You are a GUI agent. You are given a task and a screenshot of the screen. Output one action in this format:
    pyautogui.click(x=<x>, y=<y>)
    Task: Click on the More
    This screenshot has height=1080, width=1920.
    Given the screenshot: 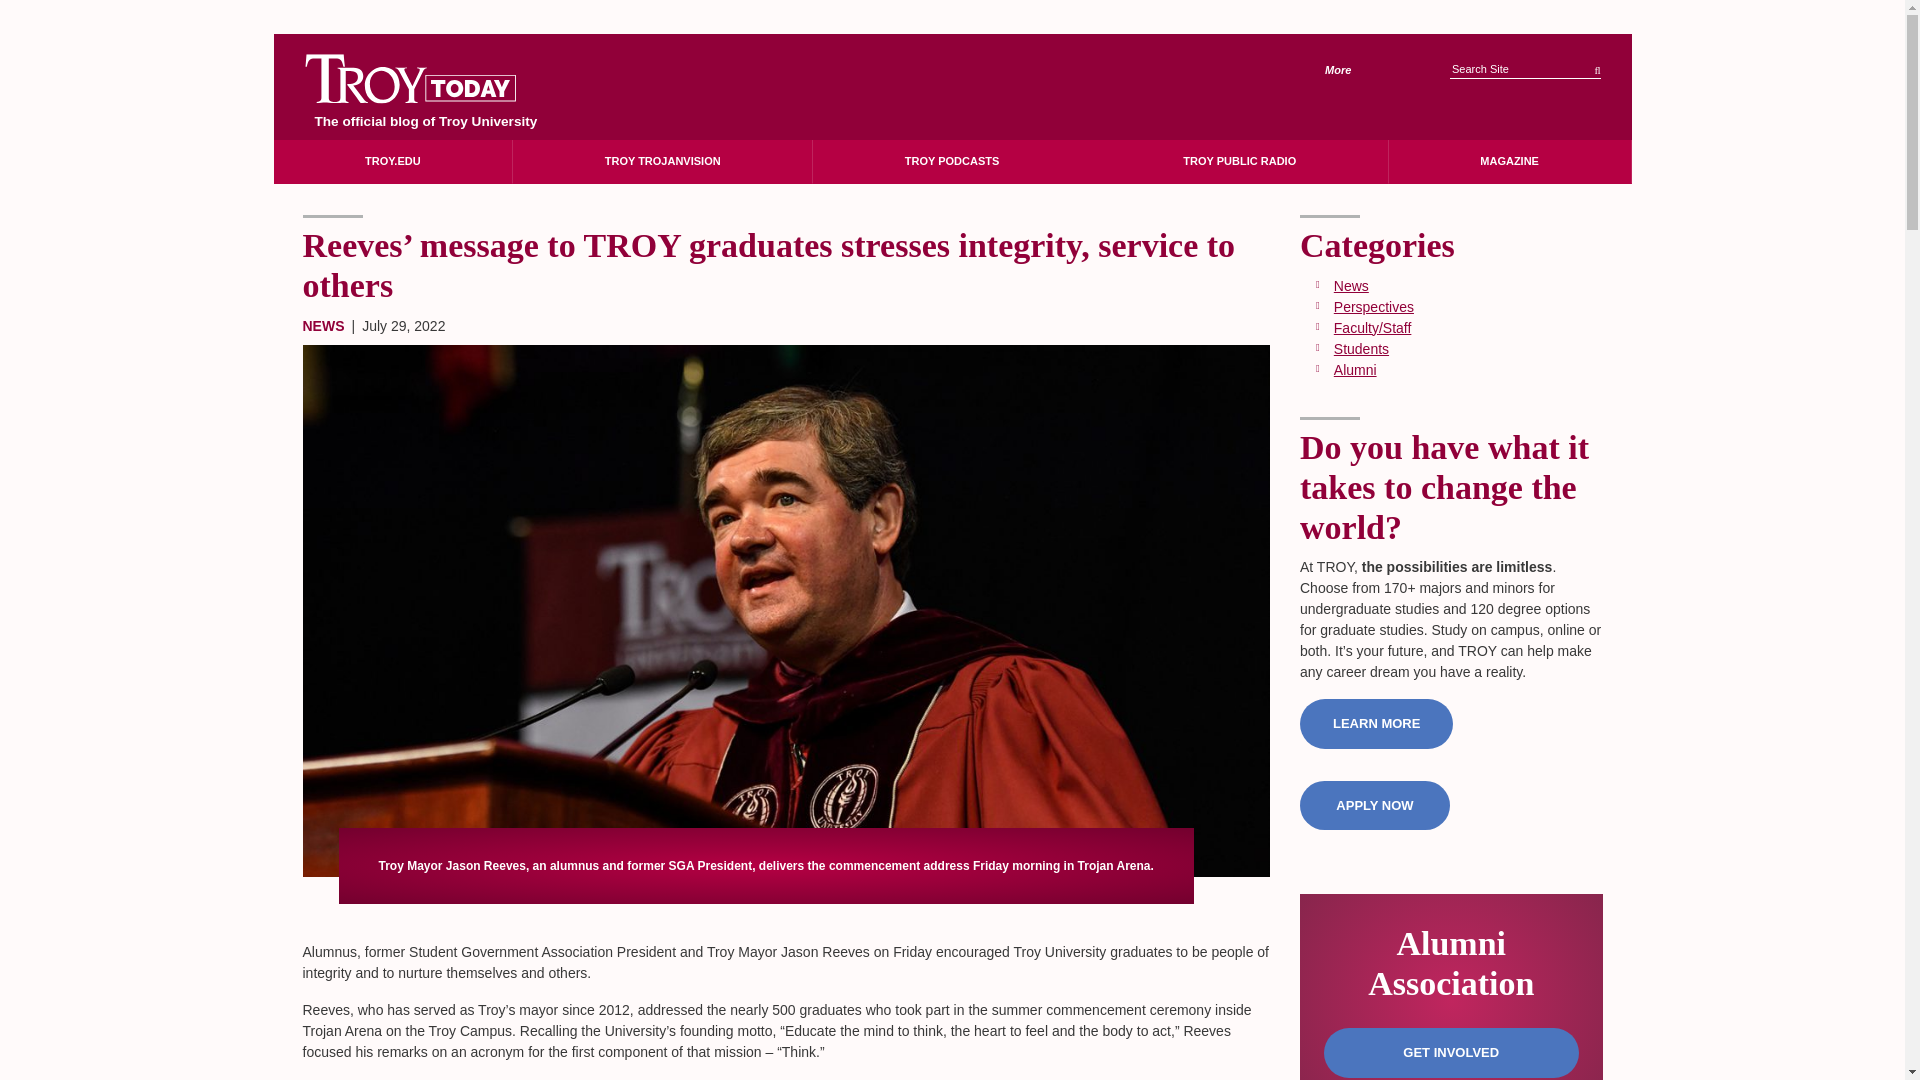 What is the action you would take?
    pyautogui.click(x=1352, y=70)
    